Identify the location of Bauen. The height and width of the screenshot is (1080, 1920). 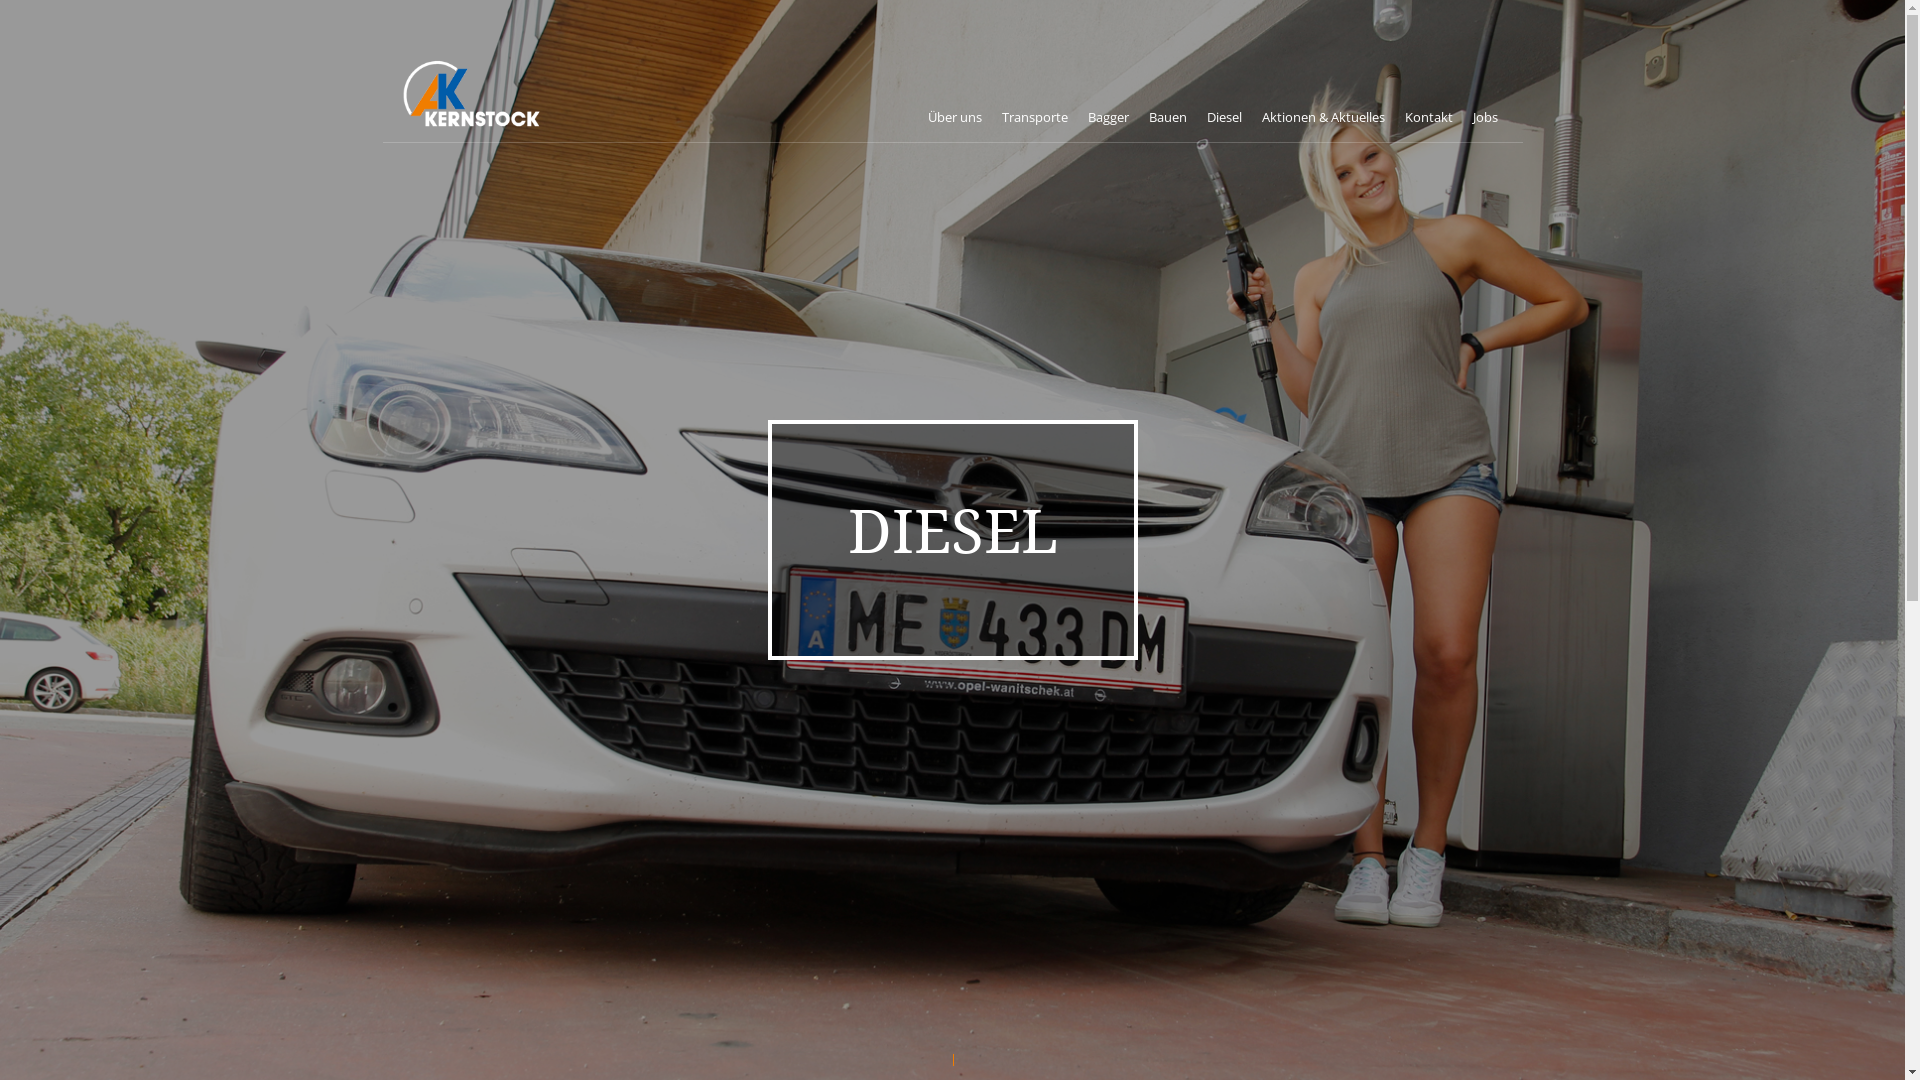
(1167, 117).